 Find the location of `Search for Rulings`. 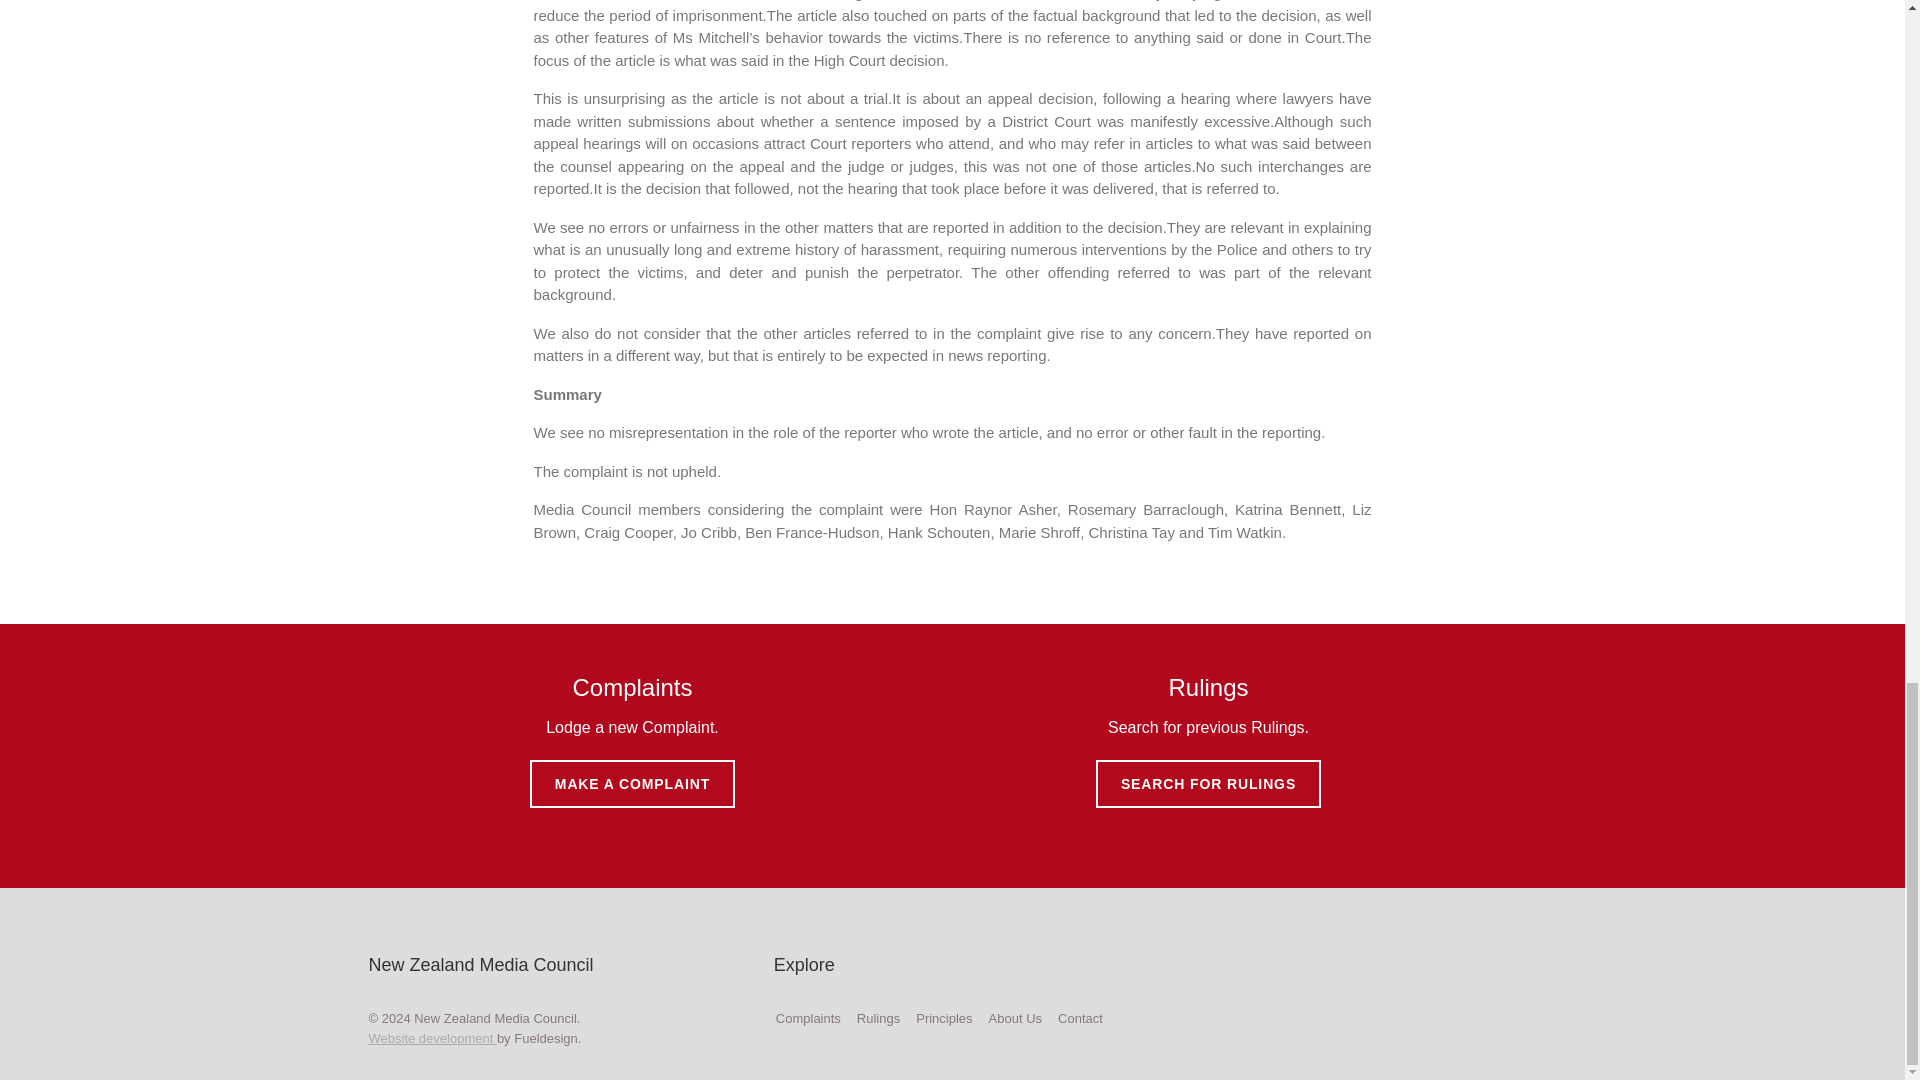

Search for Rulings is located at coordinates (878, 1018).